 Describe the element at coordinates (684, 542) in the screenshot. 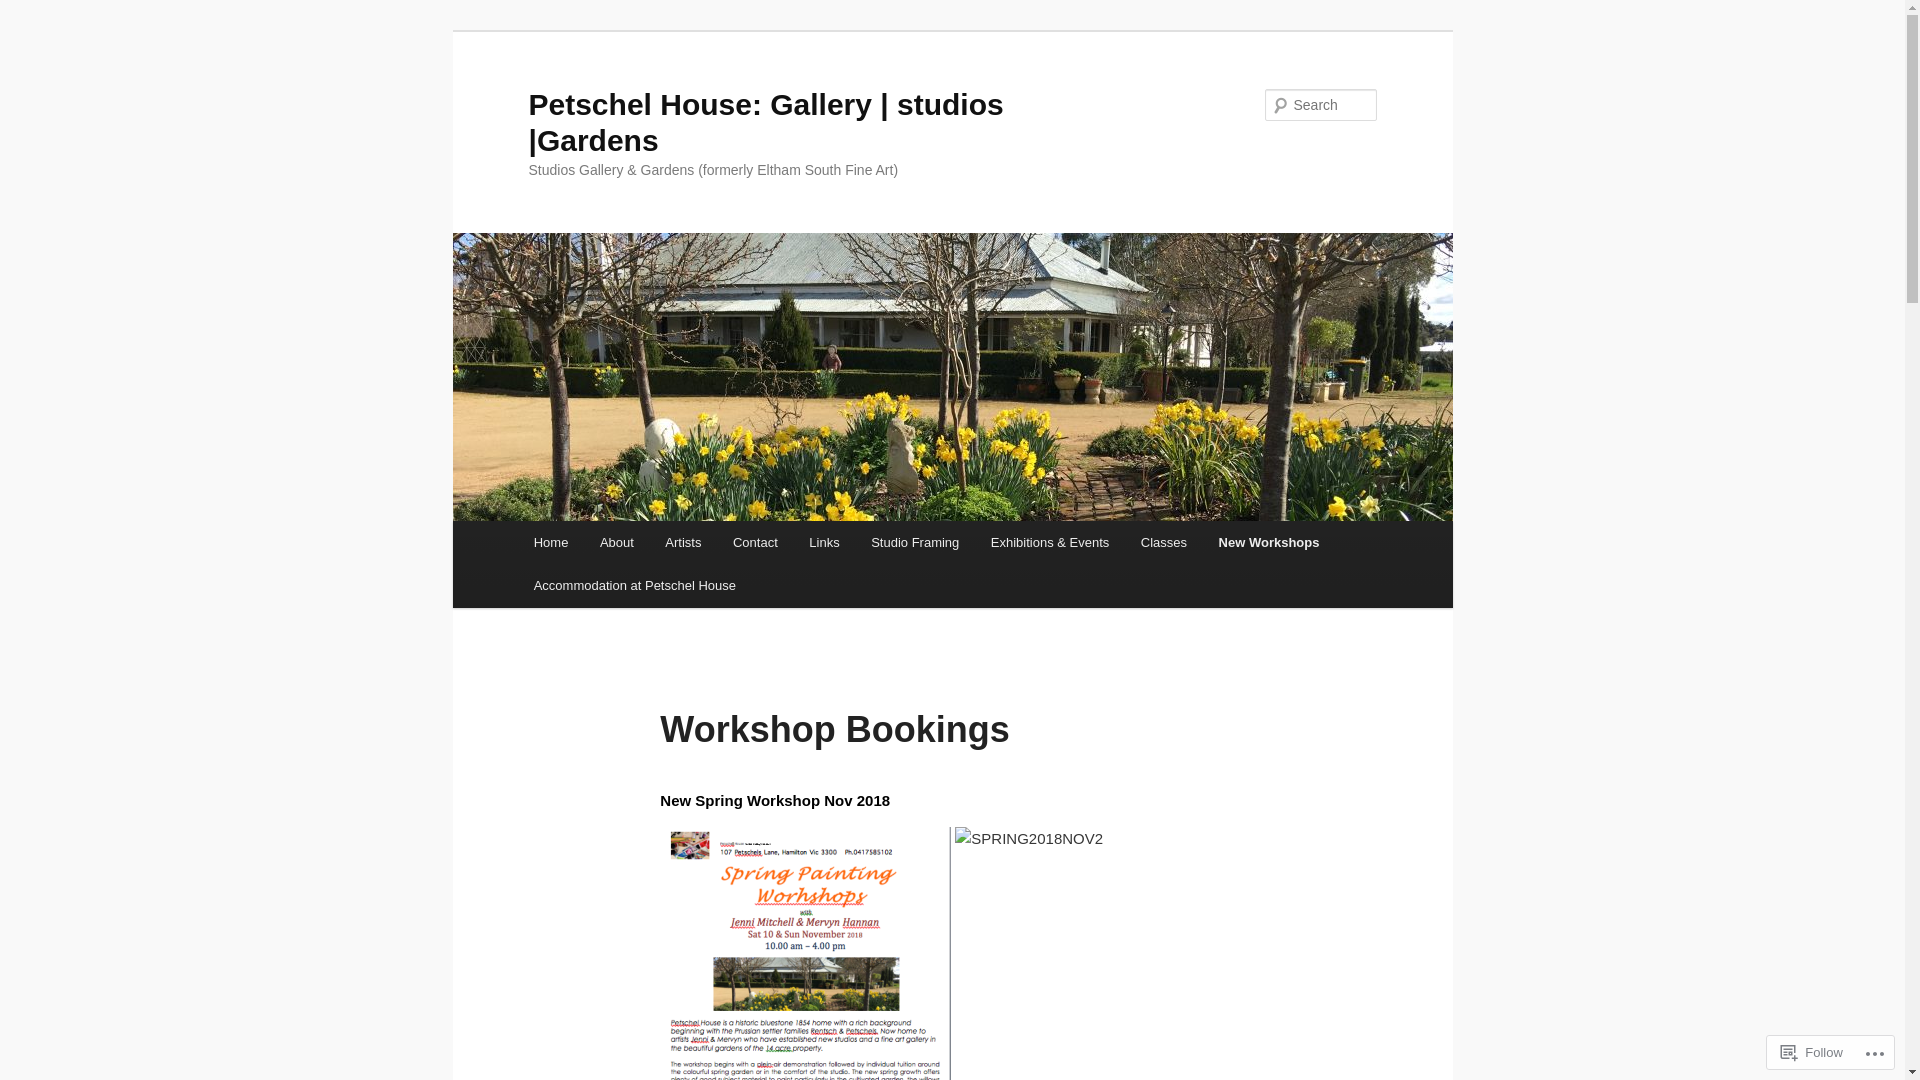

I see `Artists` at that location.